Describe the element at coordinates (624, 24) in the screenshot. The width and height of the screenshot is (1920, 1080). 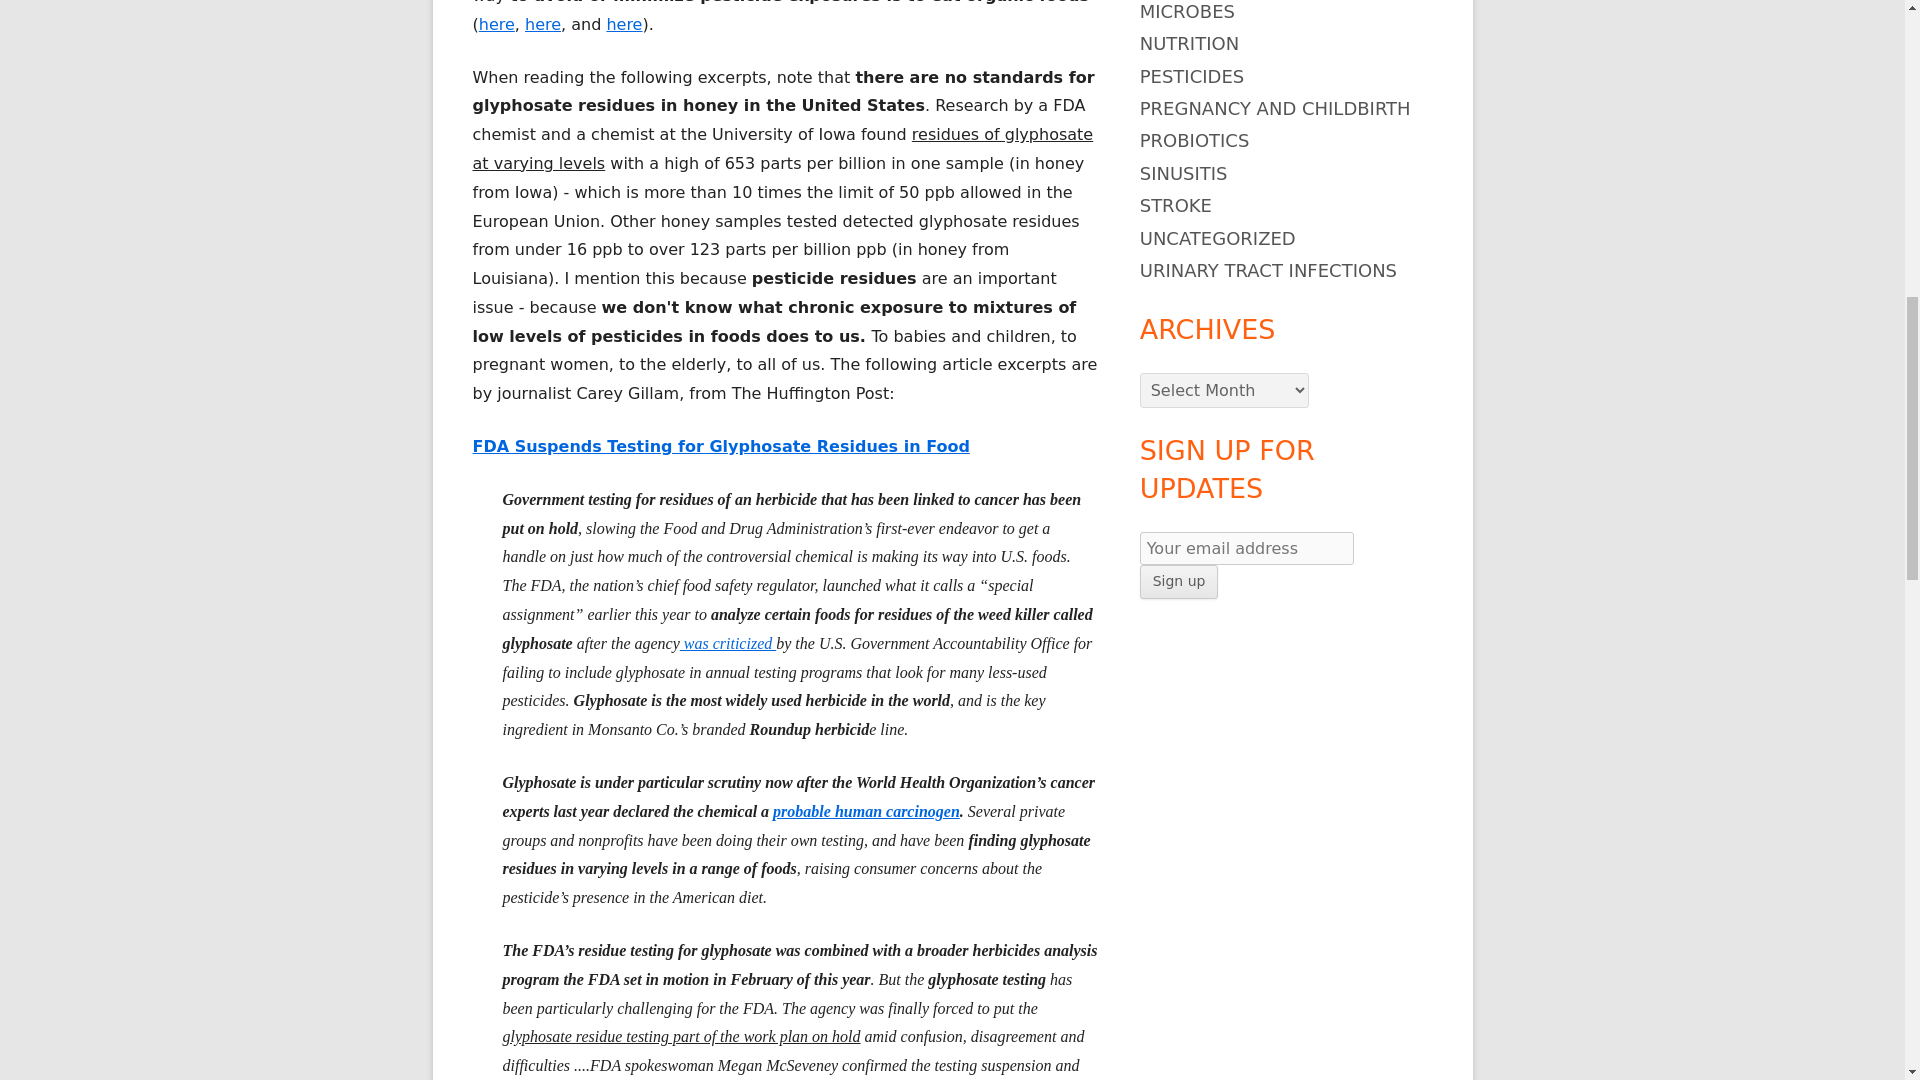
I see `here` at that location.